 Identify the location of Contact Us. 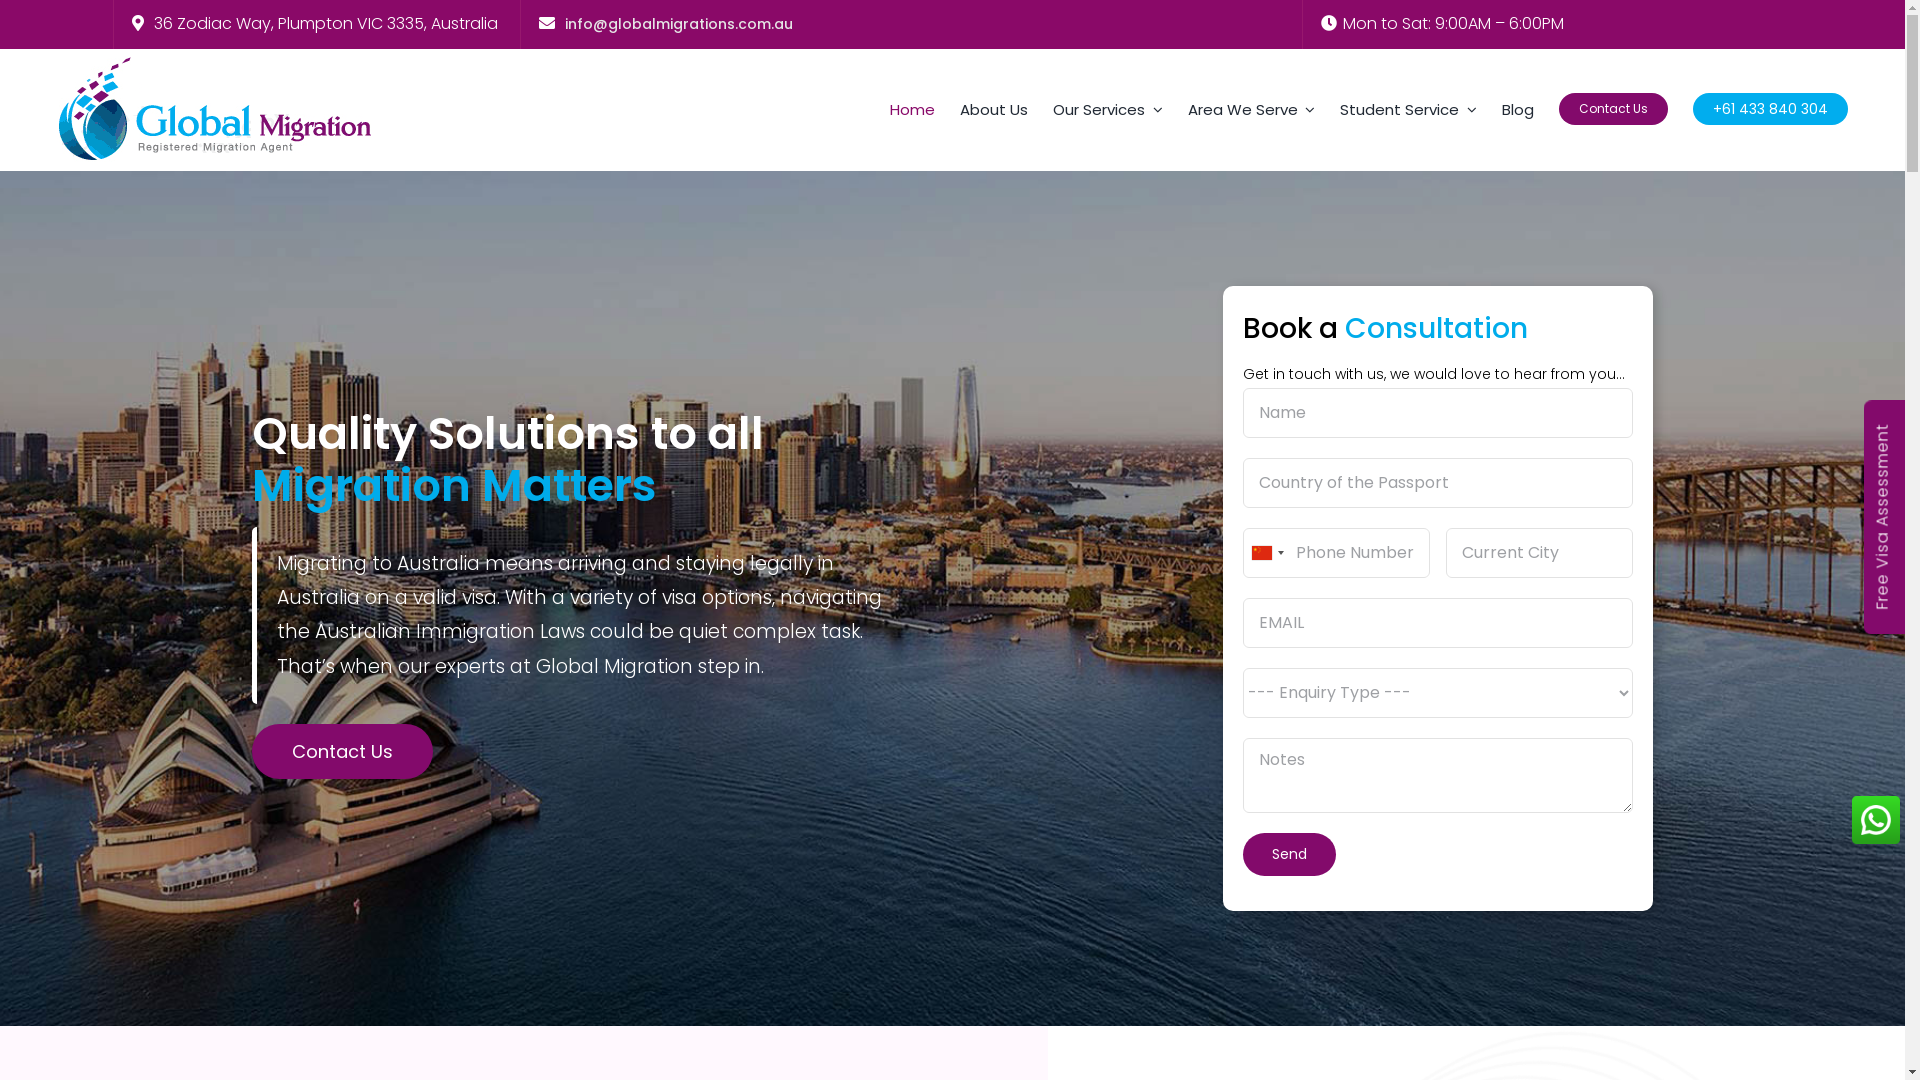
(1614, 110).